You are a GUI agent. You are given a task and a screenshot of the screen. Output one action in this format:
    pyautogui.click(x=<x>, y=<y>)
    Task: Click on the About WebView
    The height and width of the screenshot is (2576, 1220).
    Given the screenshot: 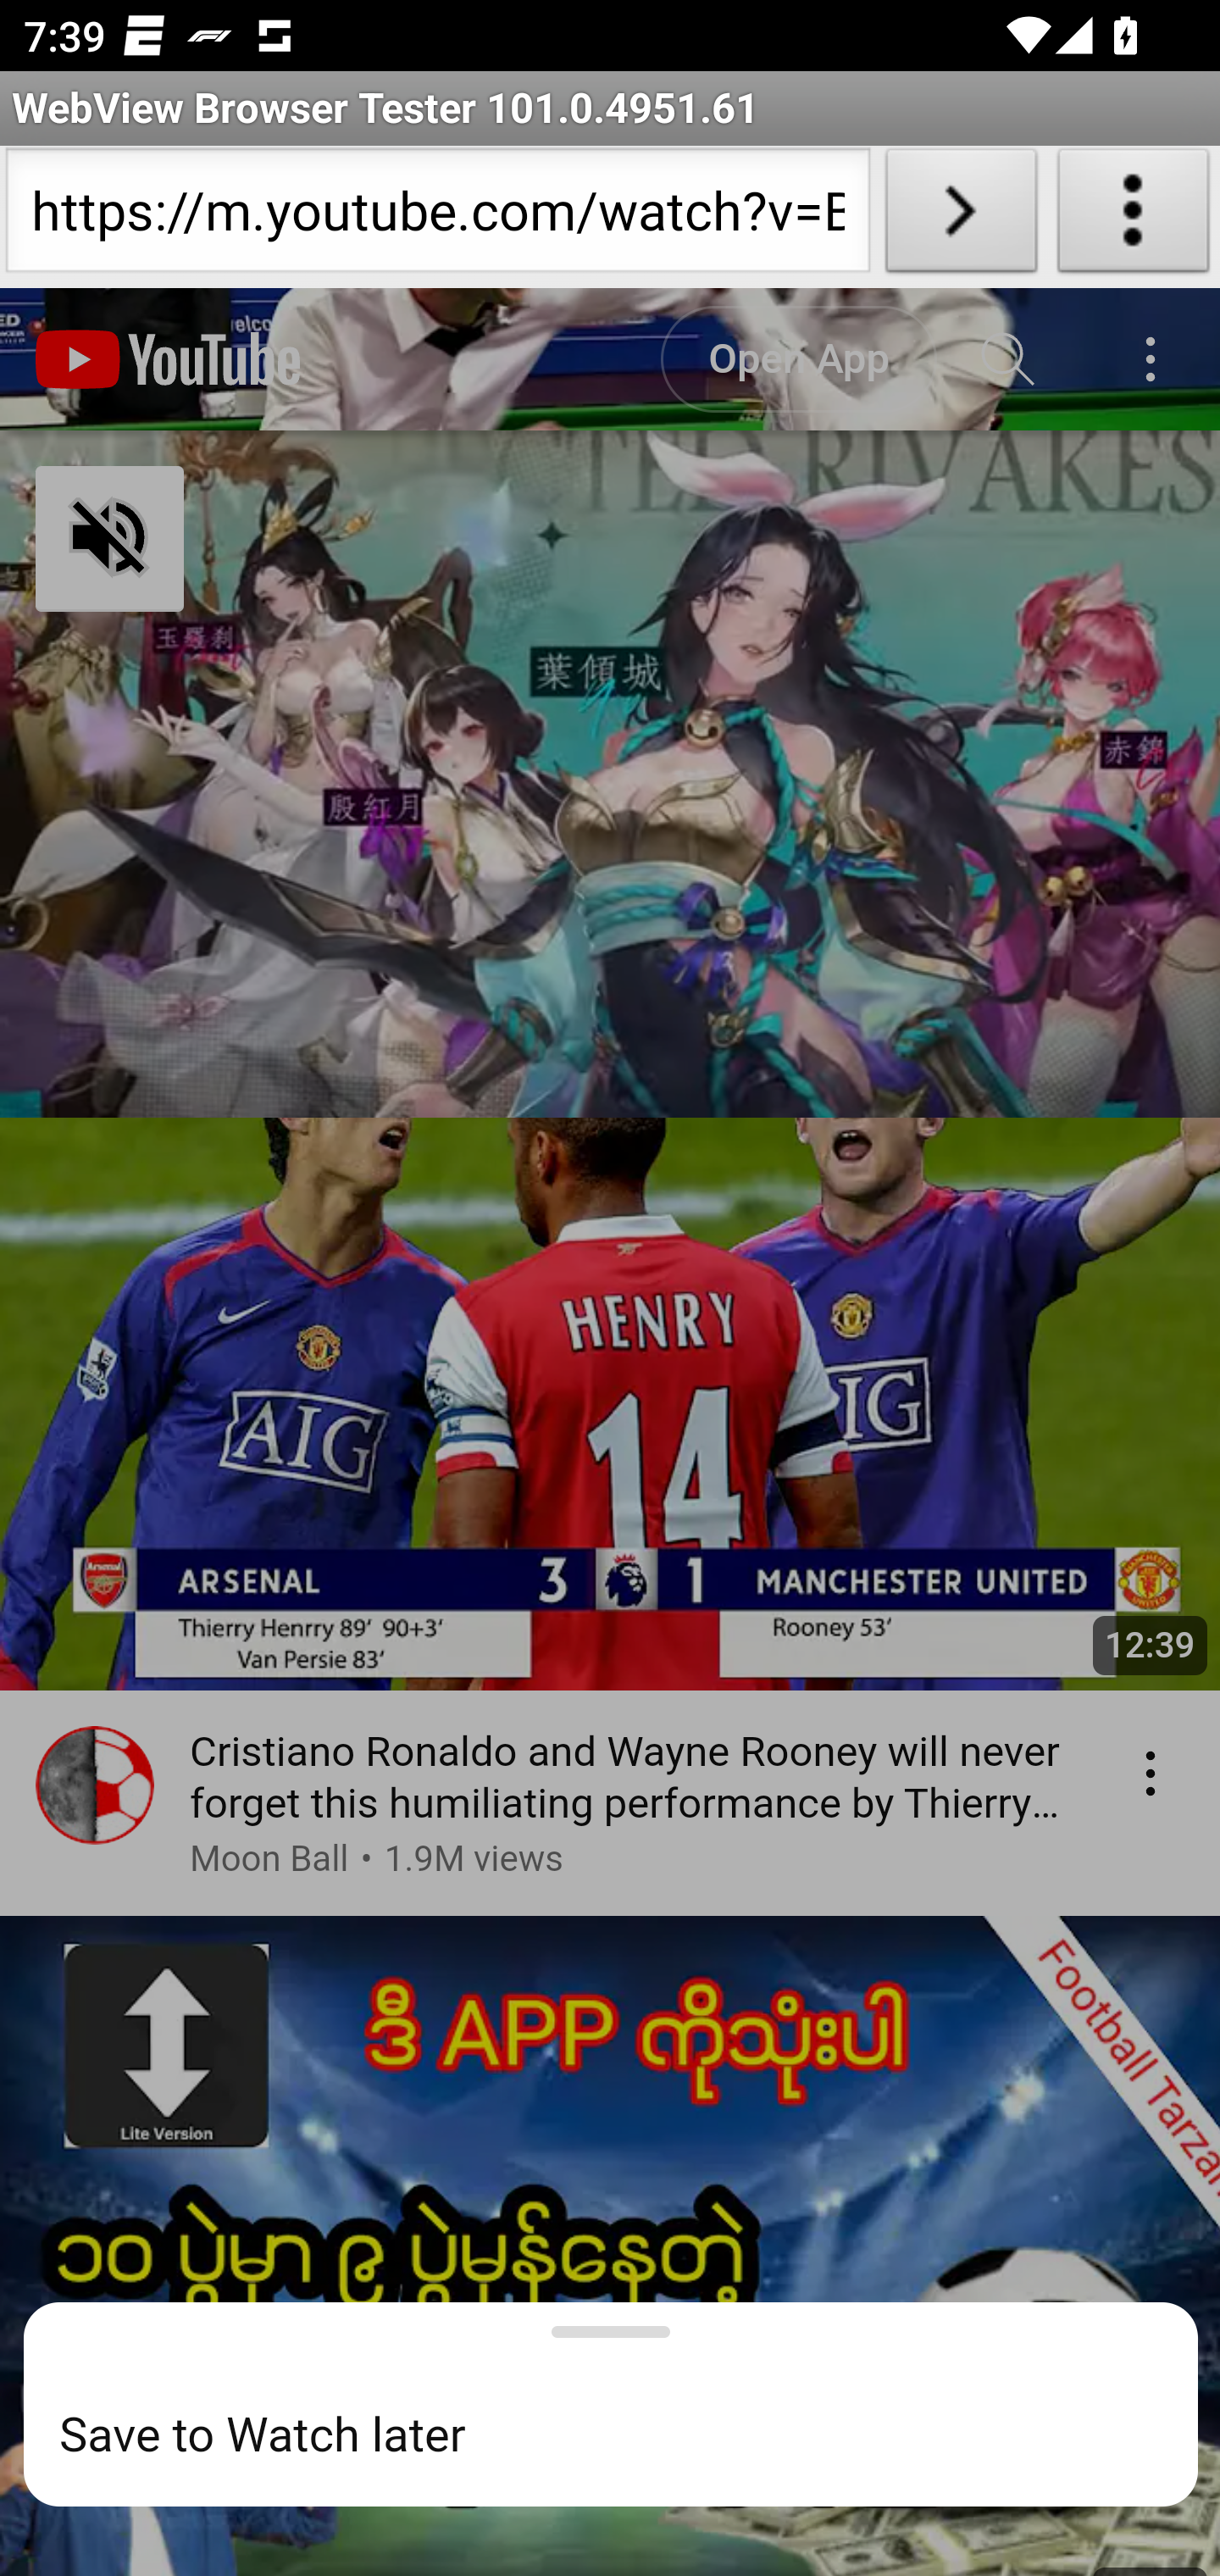 What is the action you would take?
    pyautogui.click(x=1134, y=217)
    